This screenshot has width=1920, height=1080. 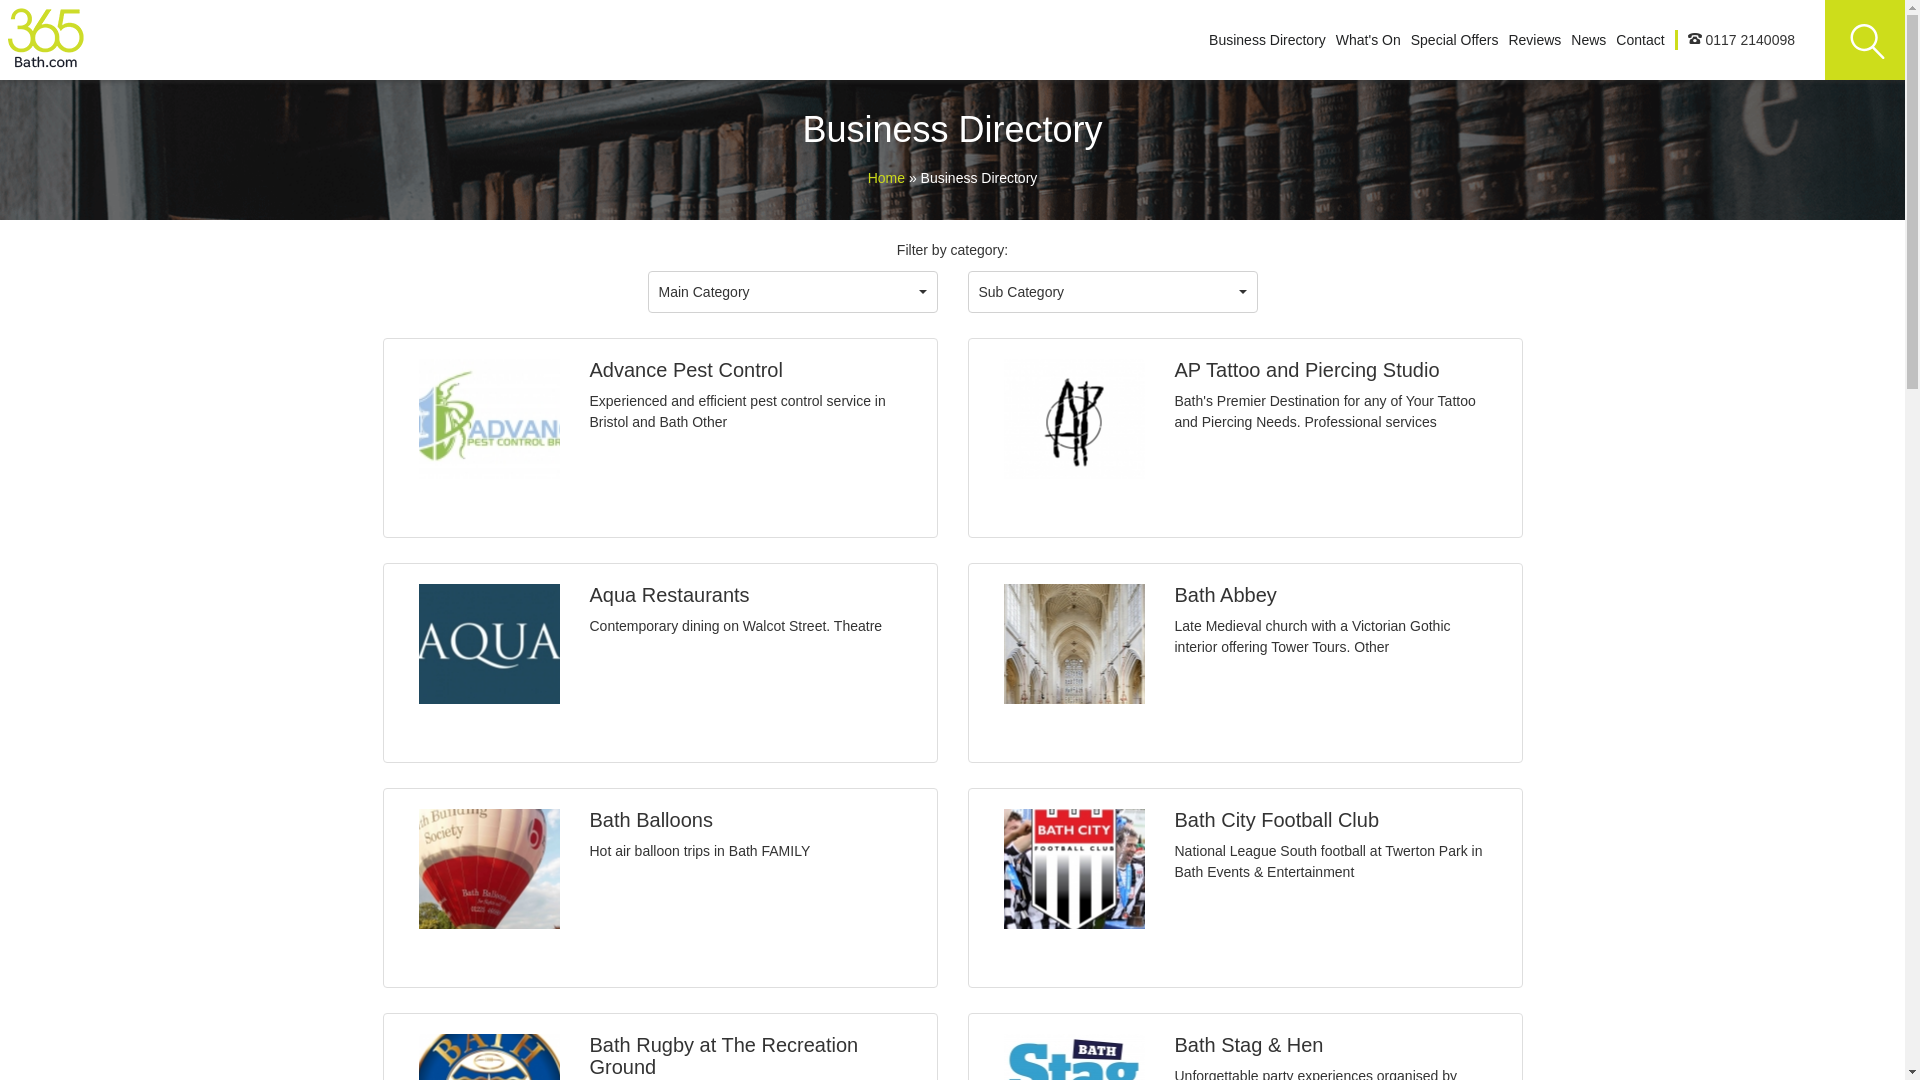 What do you see at coordinates (1534, 40) in the screenshot?
I see `Reviews` at bounding box center [1534, 40].